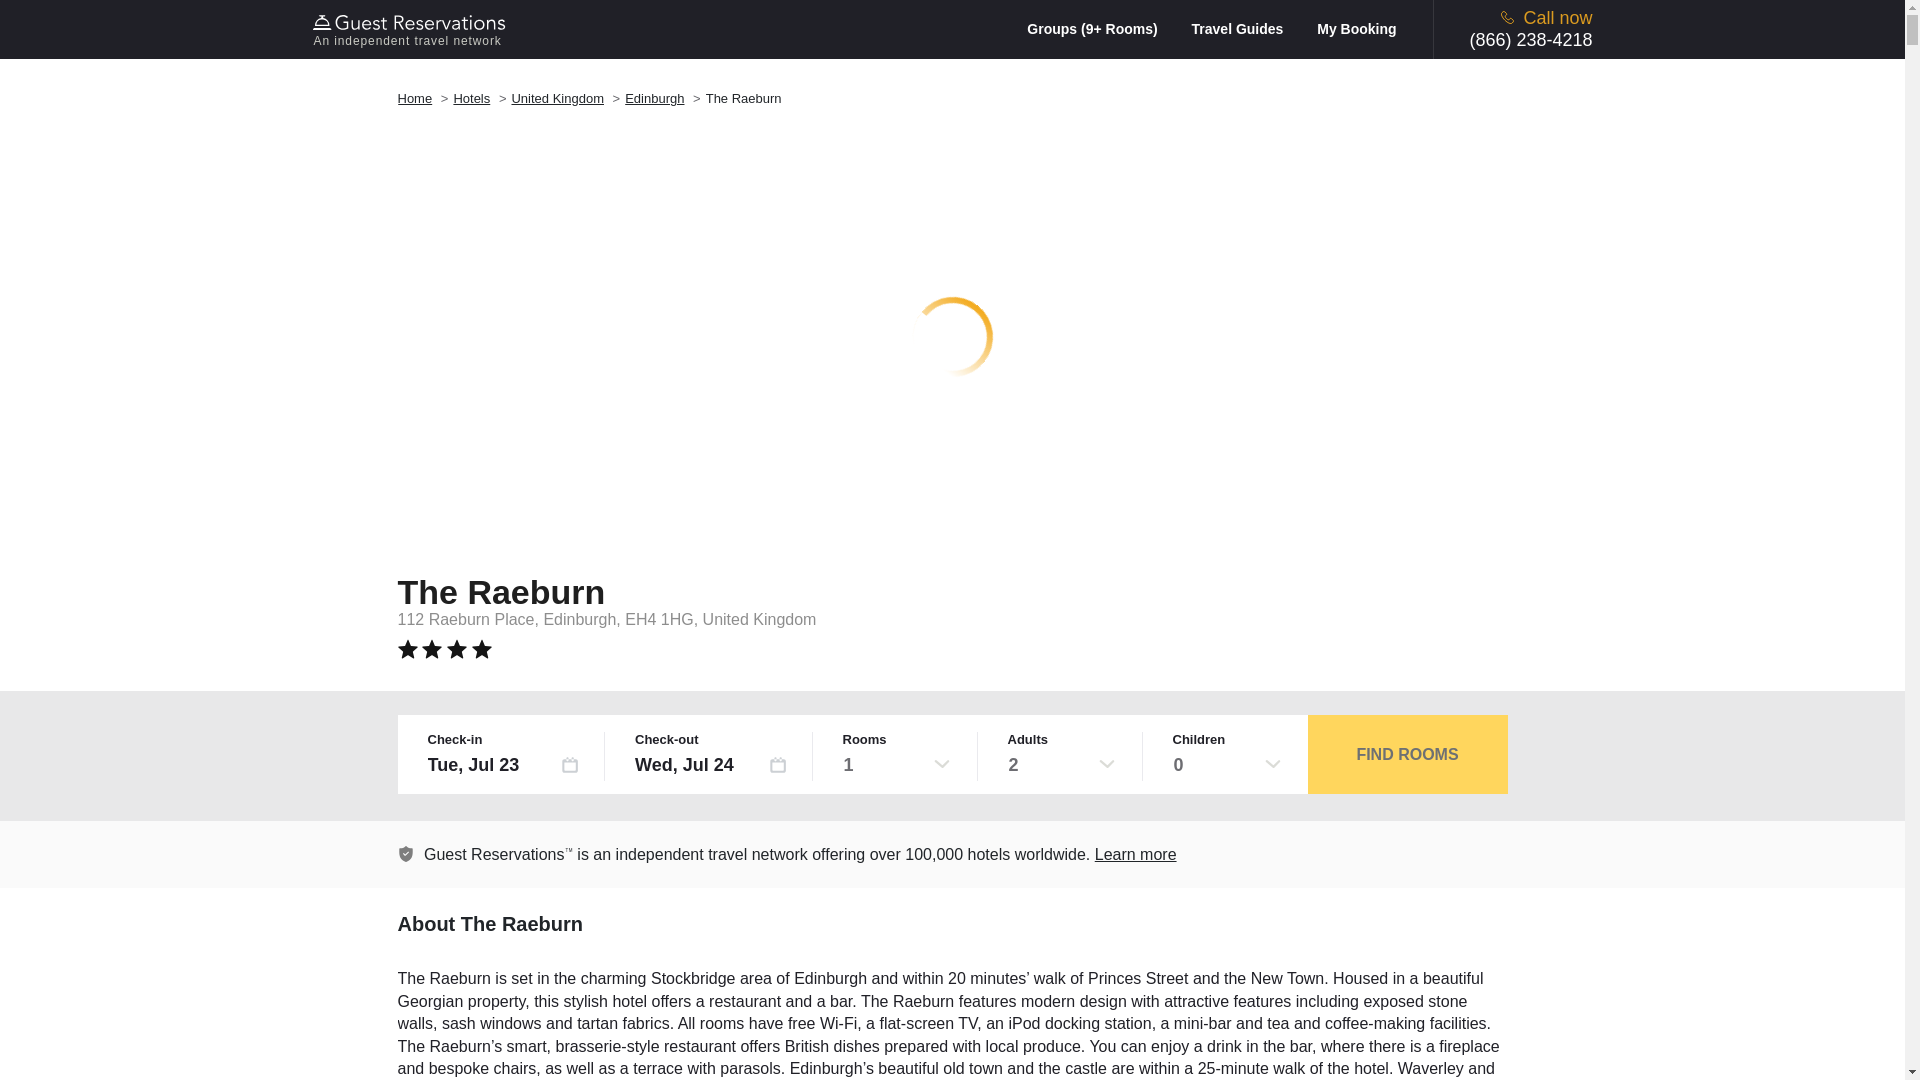 The width and height of the screenshot is (1920, 1080). What do you see at coordinates (654, 98) in the screenshot?
I see `Edinburgh` at bounding box center [654, 98].